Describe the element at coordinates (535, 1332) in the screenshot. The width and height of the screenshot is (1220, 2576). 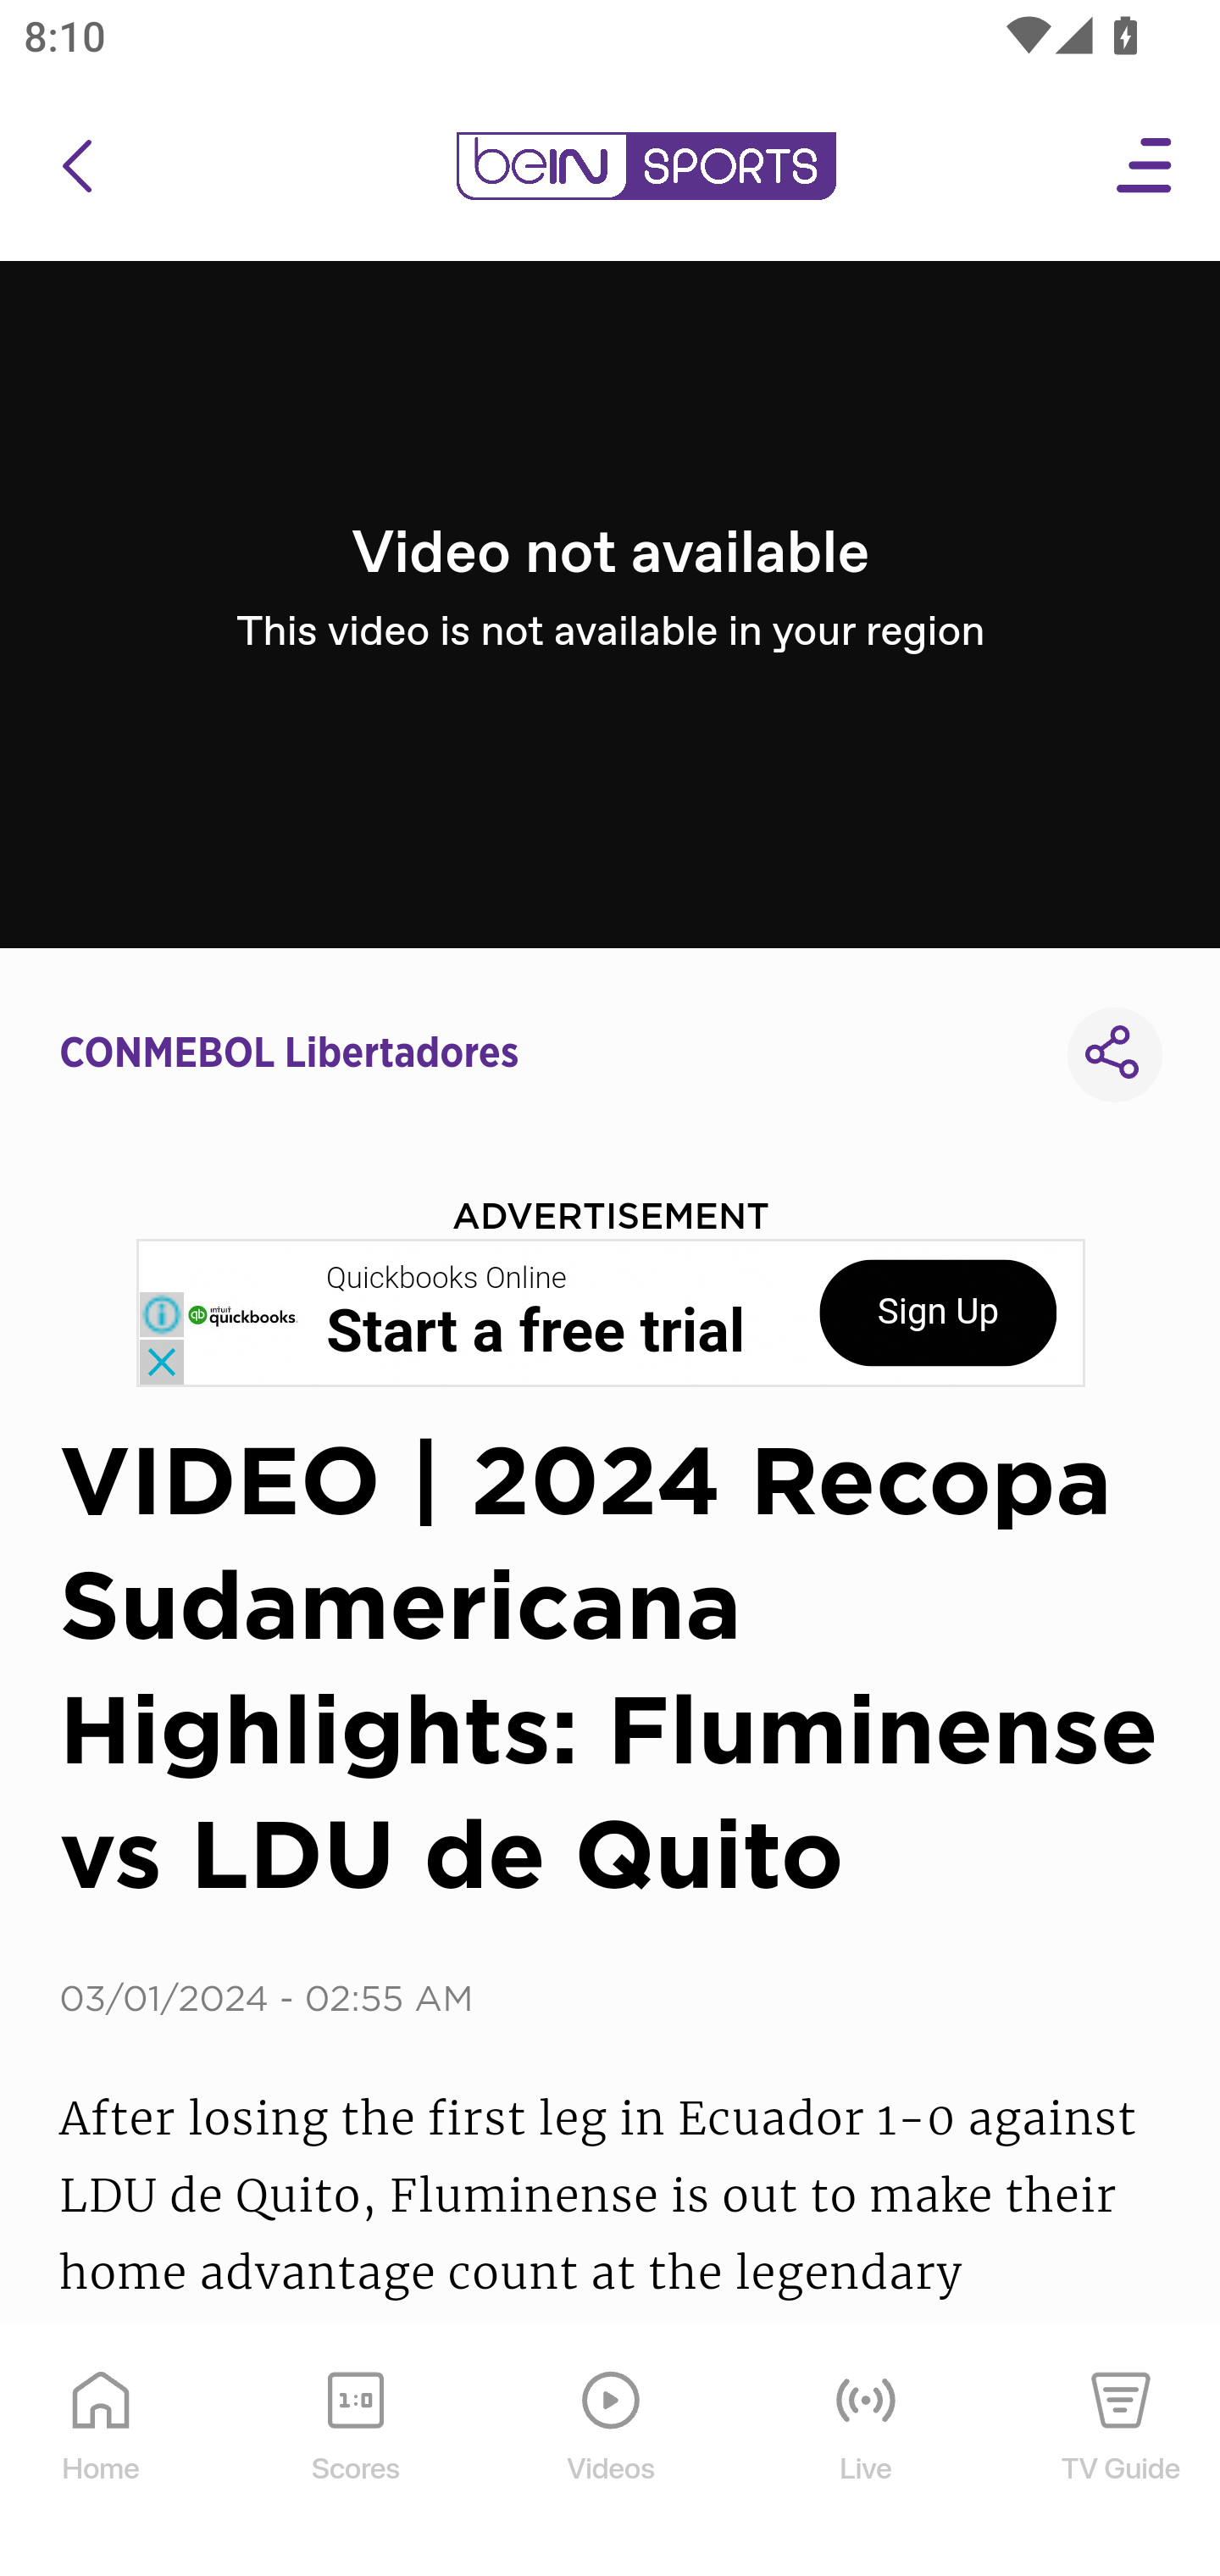
I see `Start a free trial` at that location.